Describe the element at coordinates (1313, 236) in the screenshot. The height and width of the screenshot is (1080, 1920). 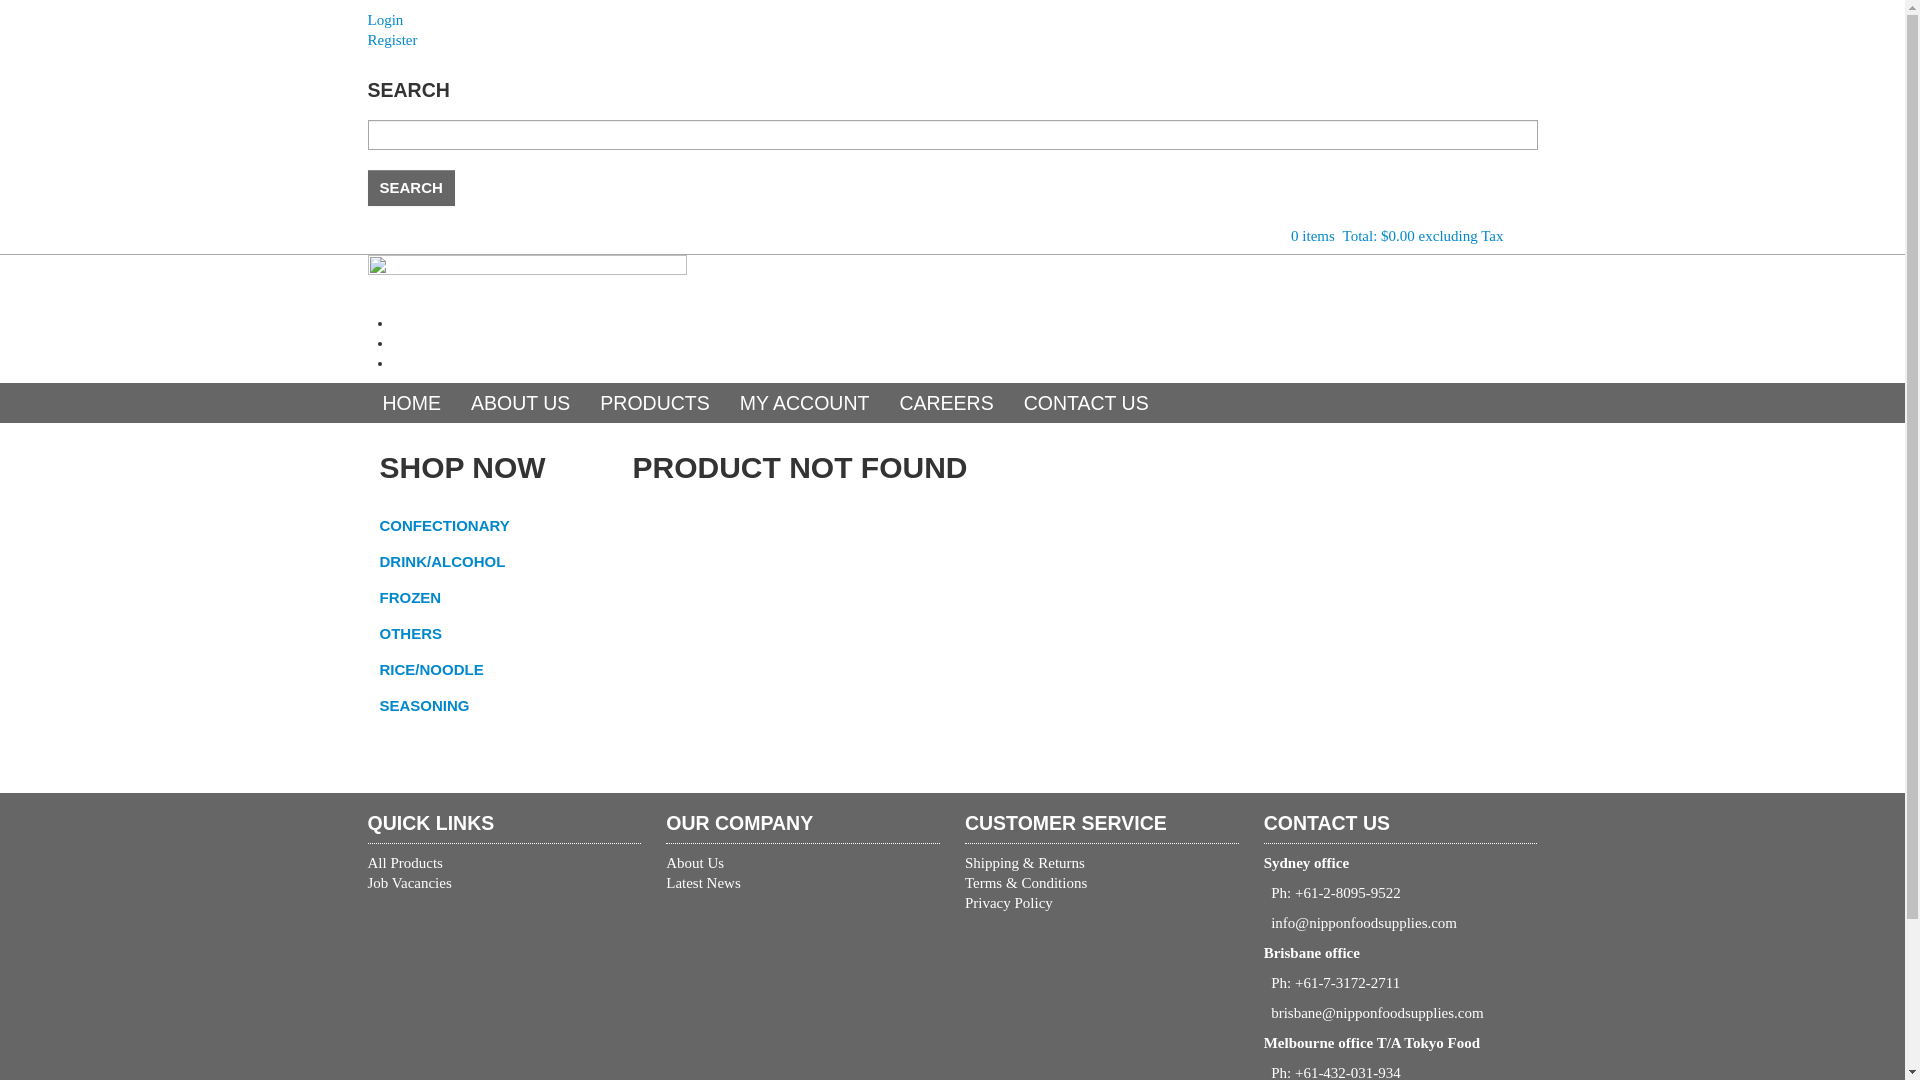
I see `0 items` at that location.